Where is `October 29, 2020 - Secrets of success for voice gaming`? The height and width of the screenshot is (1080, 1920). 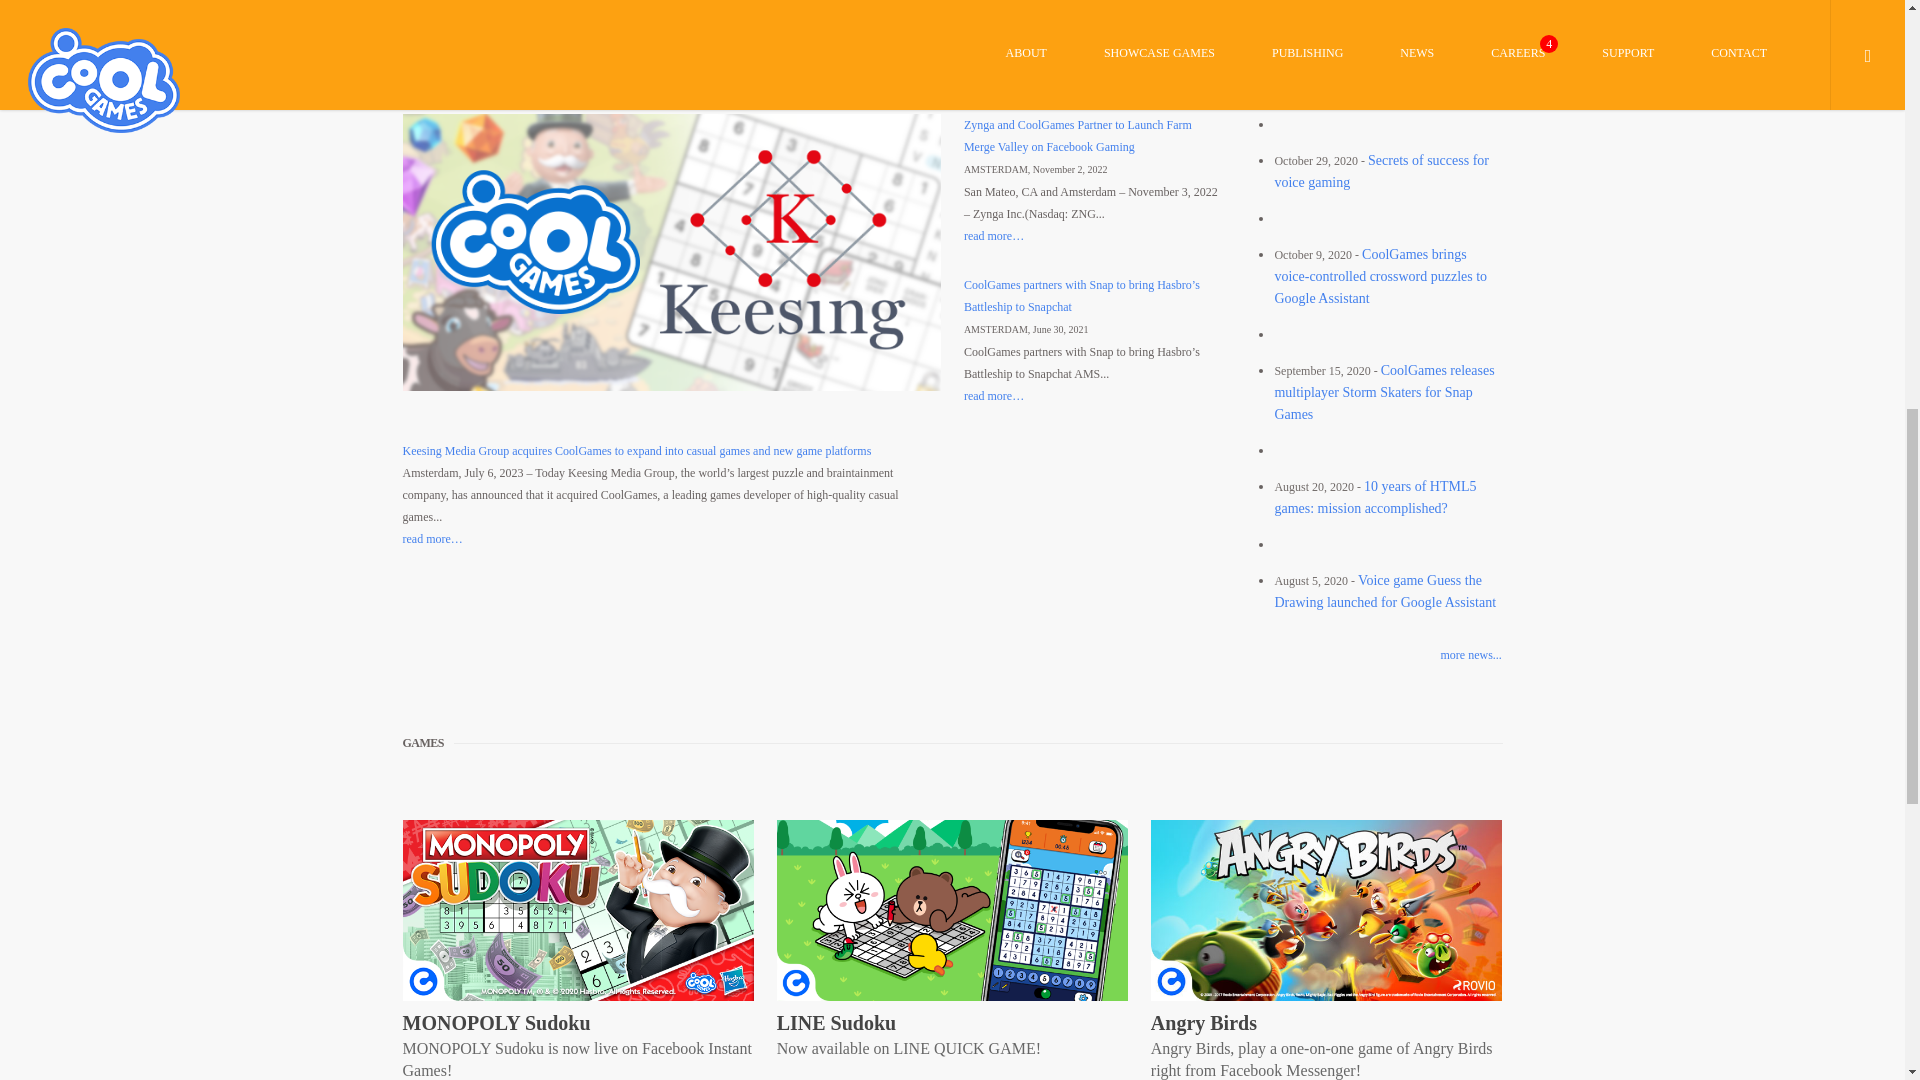
October 29, 2020 - Secrets of success for voice gaming is located at coordinates (1382, 172).